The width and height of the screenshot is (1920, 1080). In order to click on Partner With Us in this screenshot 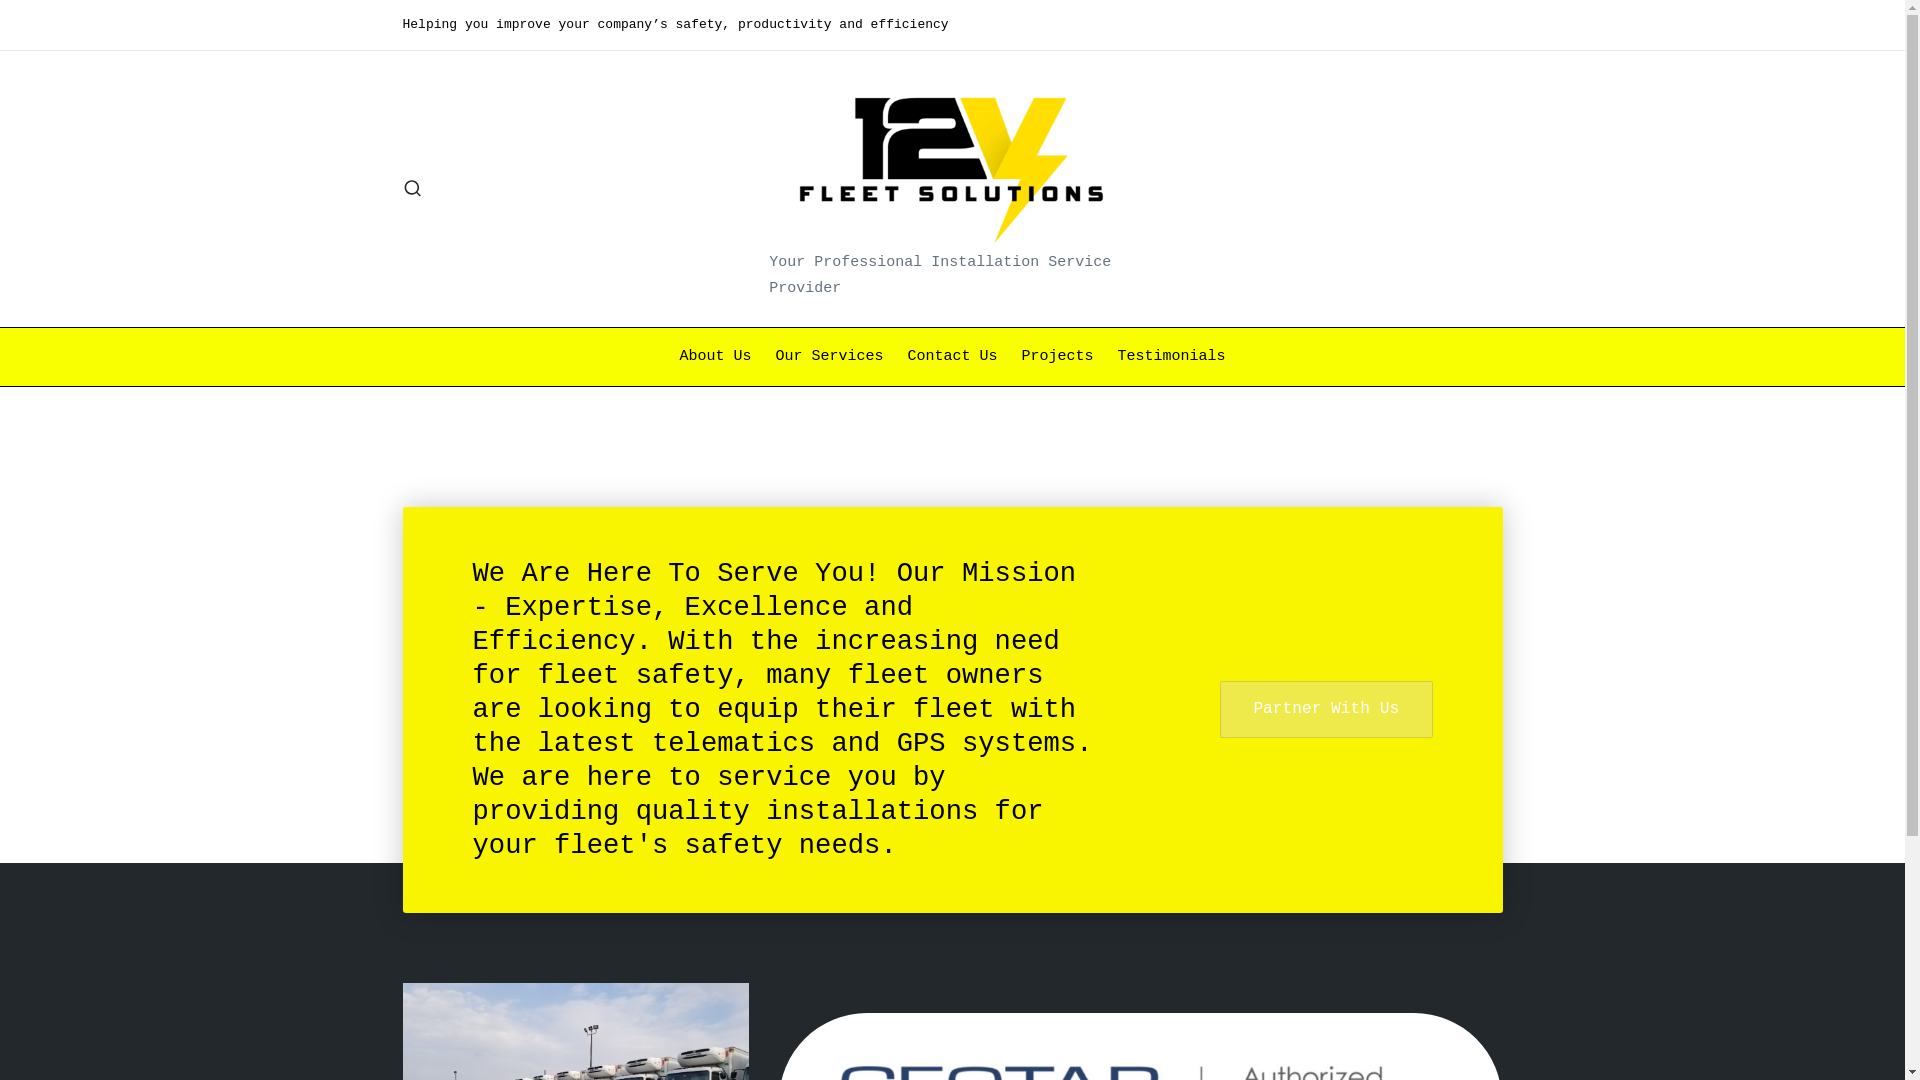, I will do `click(1326, 710)`.